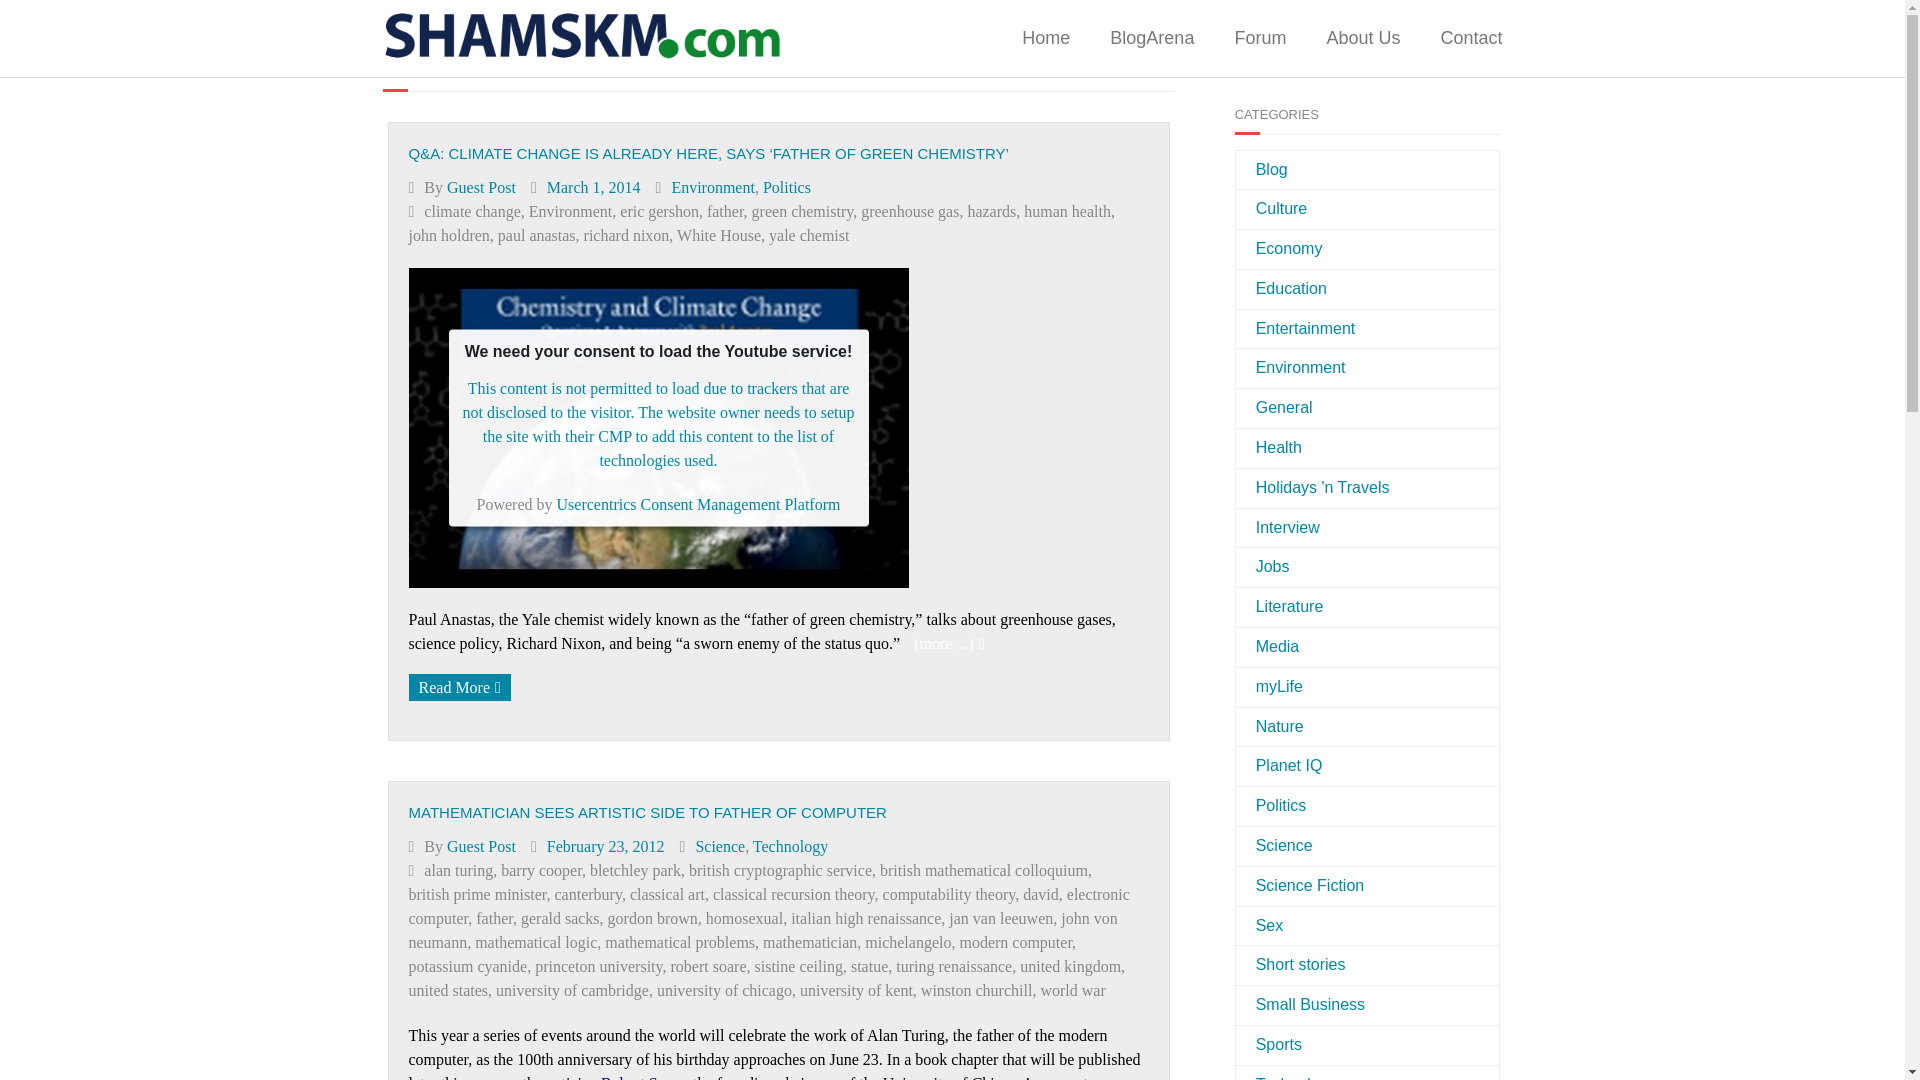 This screenshot has height=1080, width=1920. What do you see at coordinates (808, 235) in the screenshot?
I see `yale chemist` at bounding box center [808, 235].